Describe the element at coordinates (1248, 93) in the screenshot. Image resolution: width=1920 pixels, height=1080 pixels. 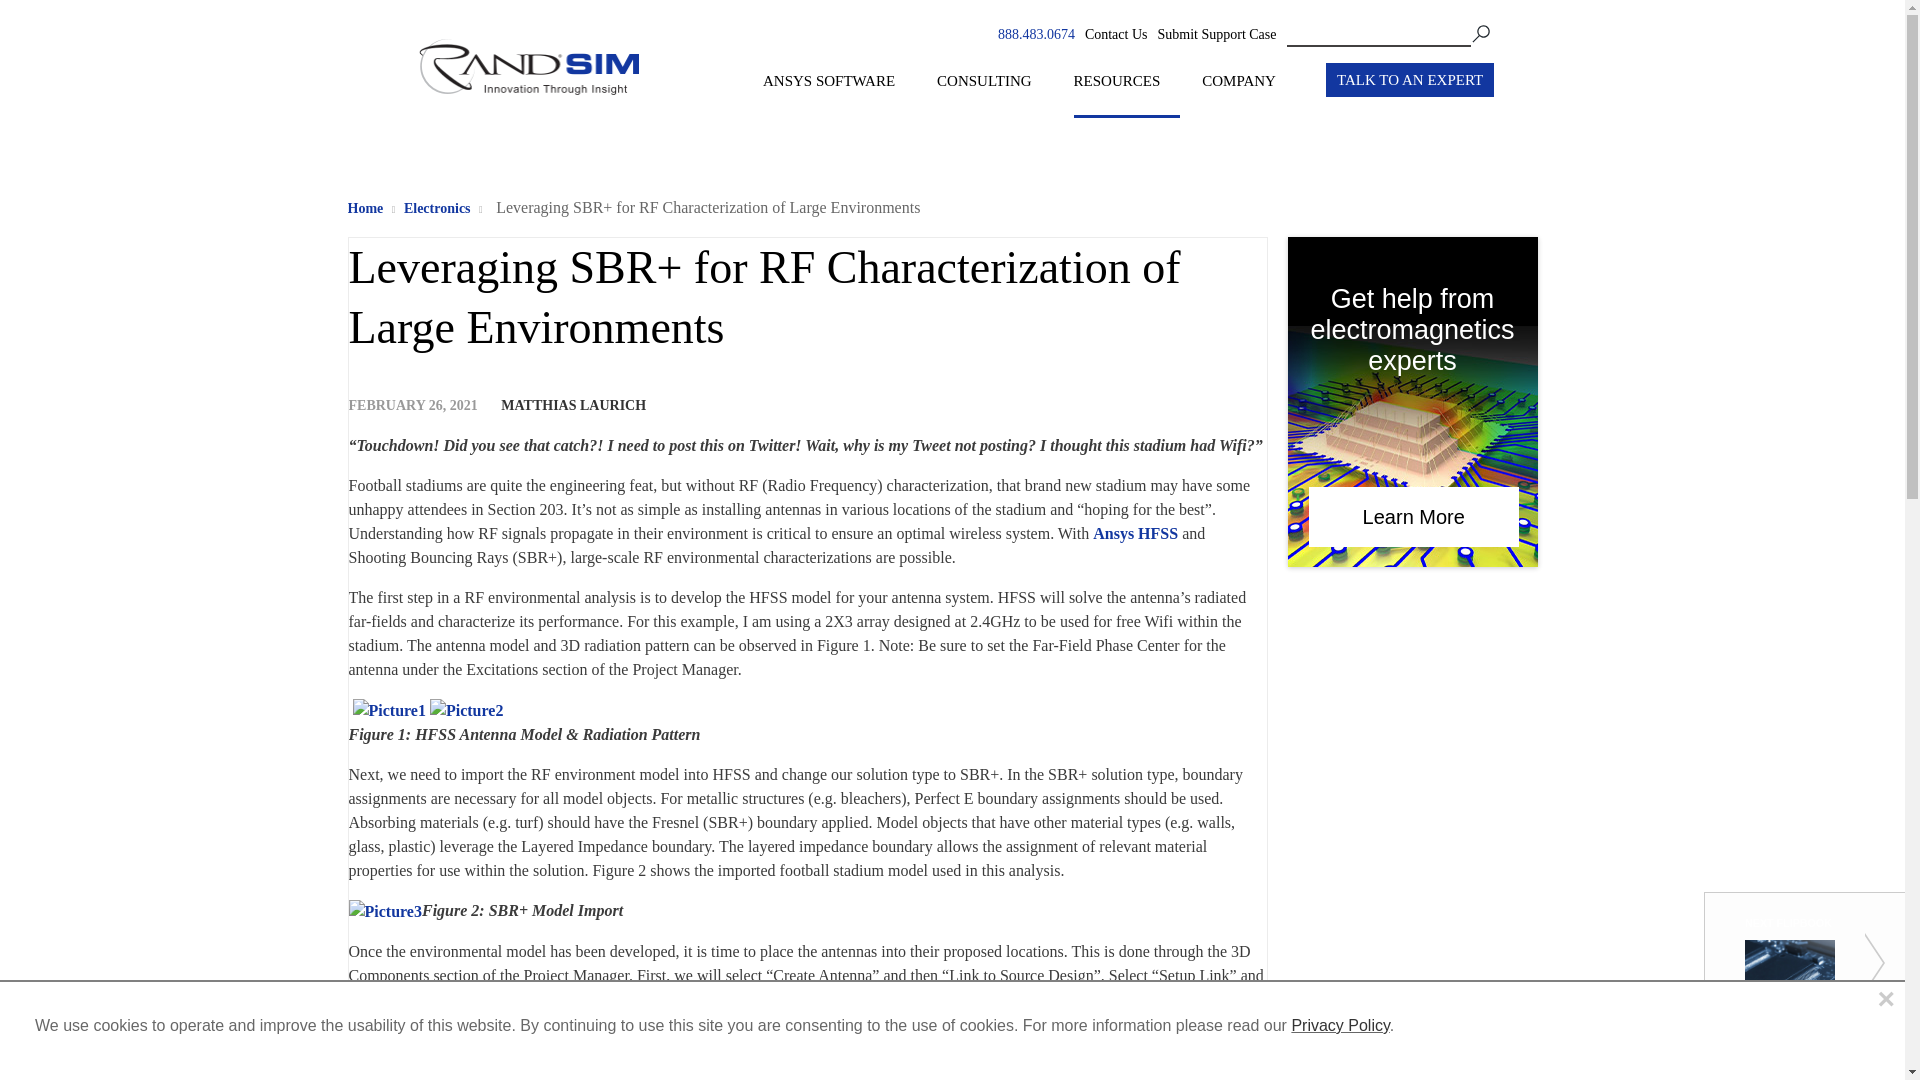
I see `COMPANY` at that location.